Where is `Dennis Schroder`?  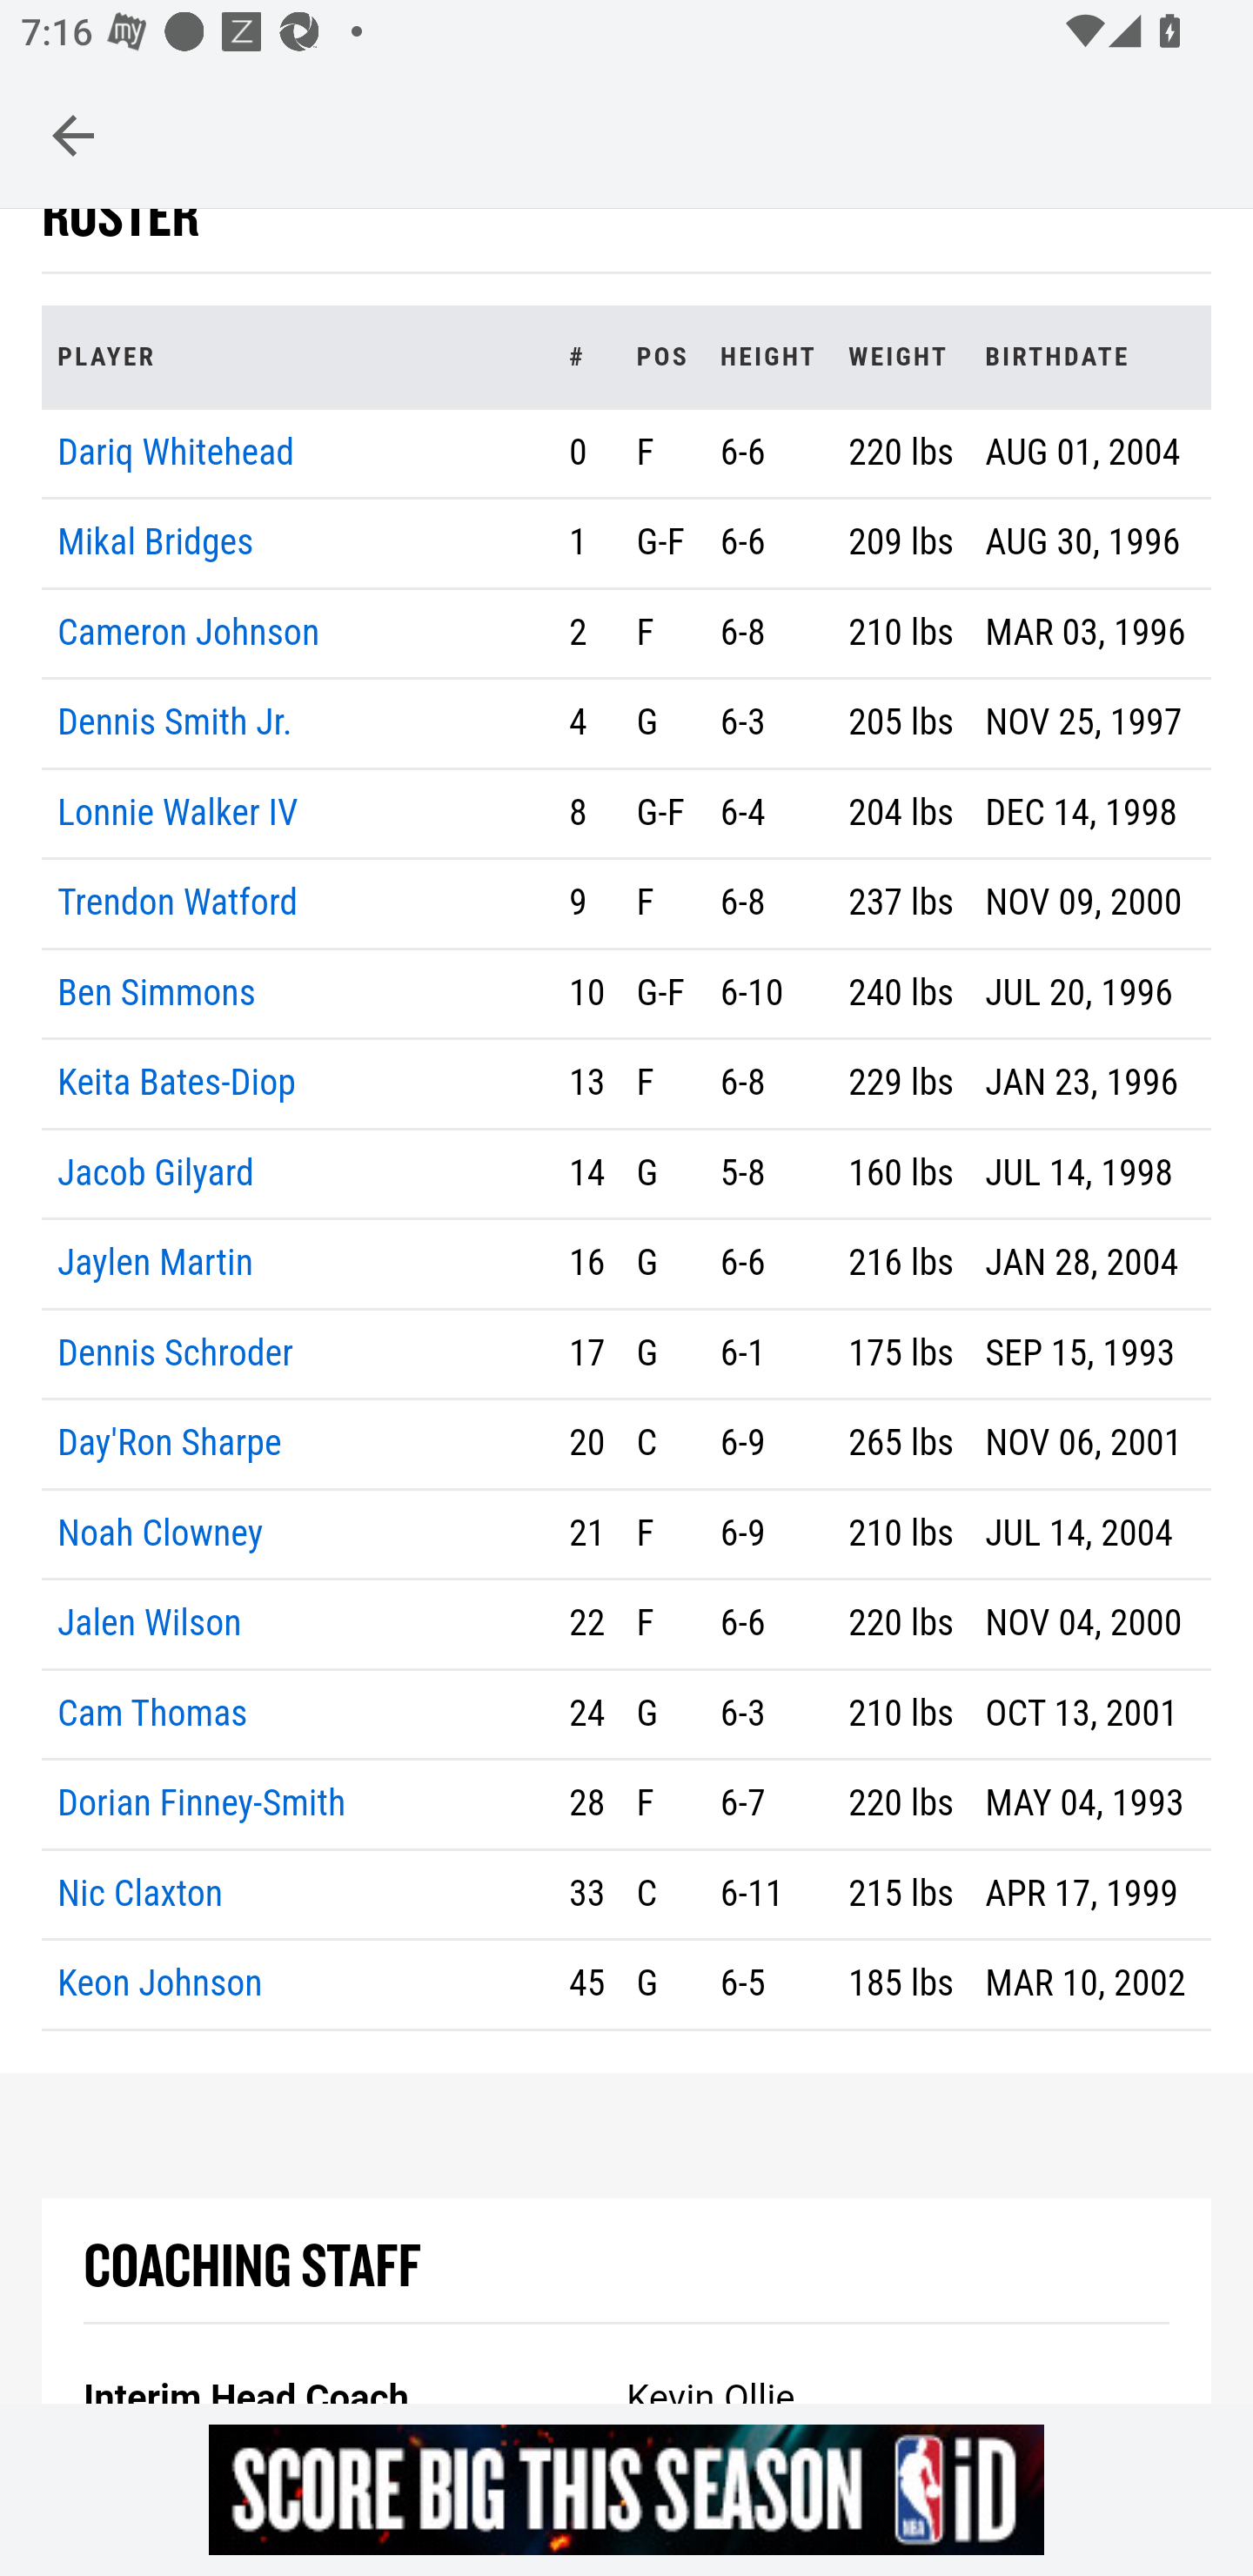
Dennis Schroder is located at coordinates (176, 1353).